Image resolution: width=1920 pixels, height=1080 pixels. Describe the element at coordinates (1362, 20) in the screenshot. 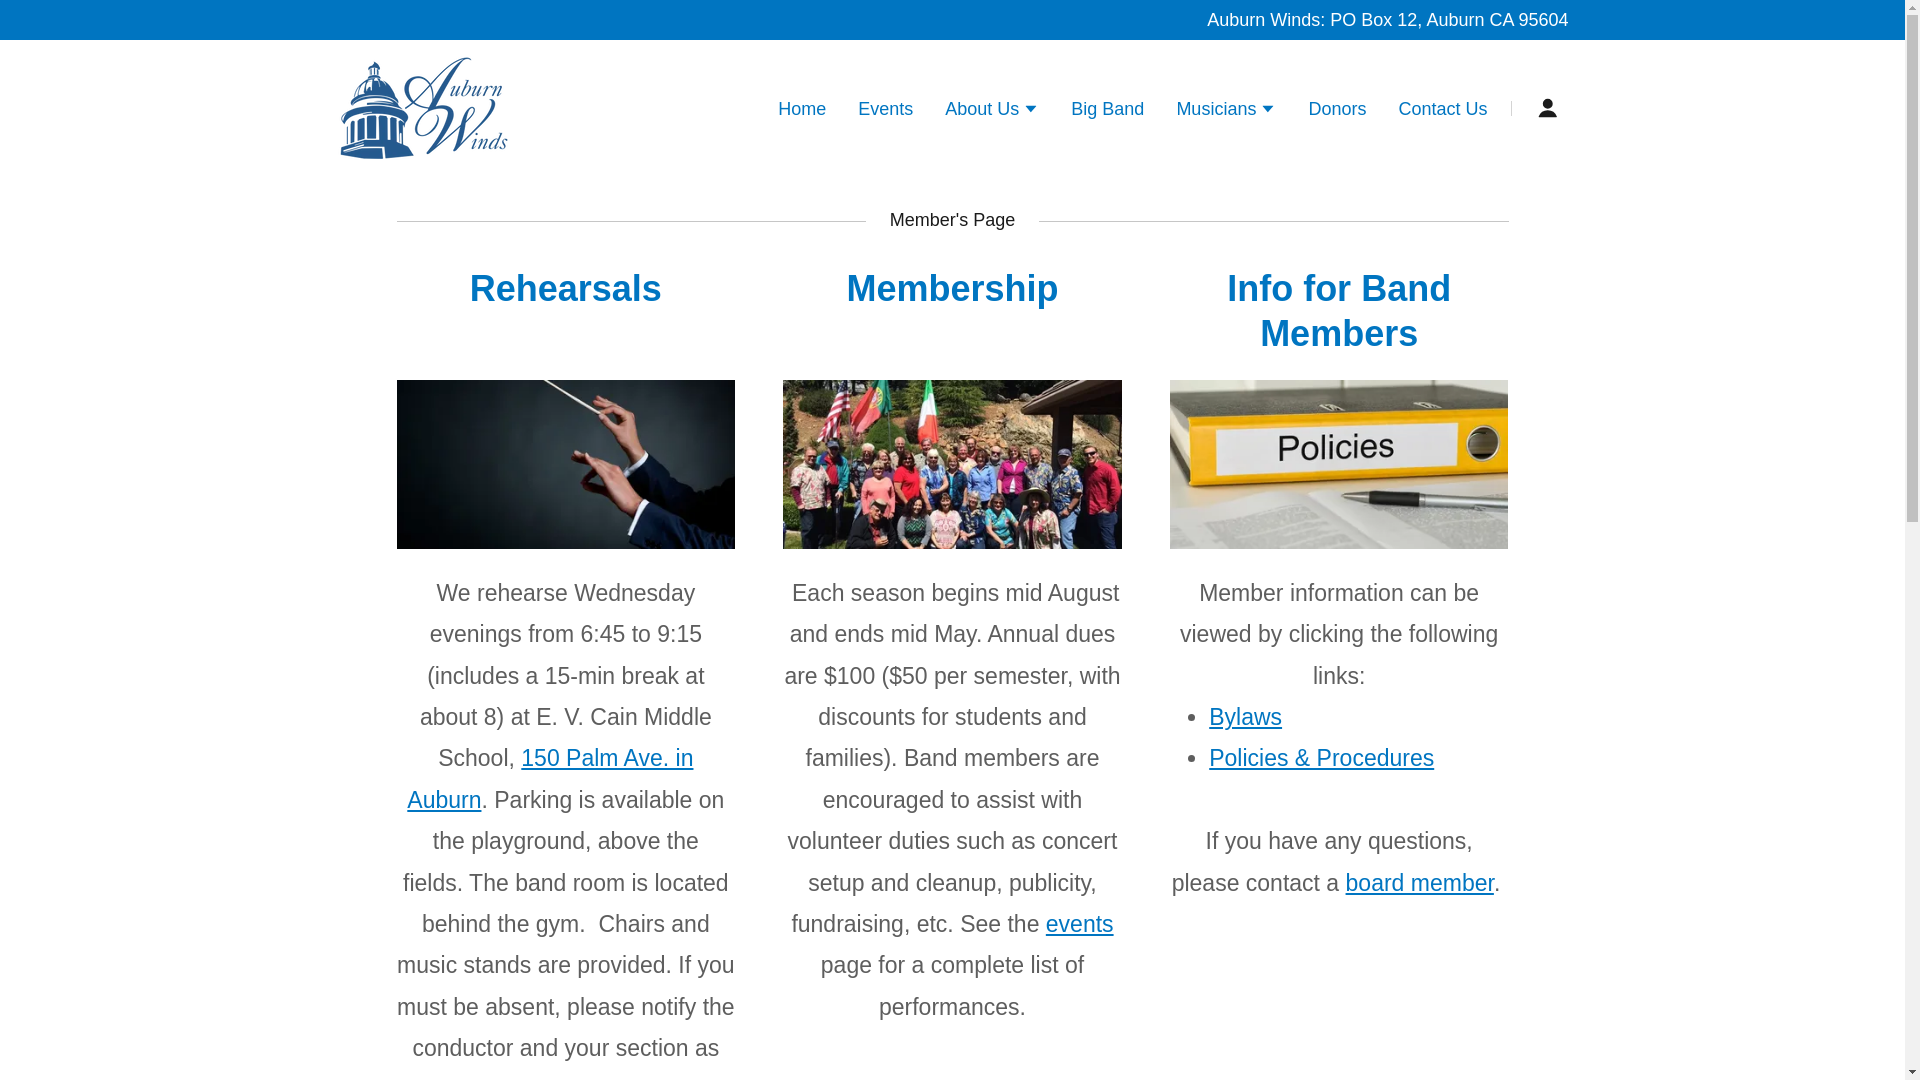

I see `Auburn Winds: PO Box 12, Auburn CA` at that location.